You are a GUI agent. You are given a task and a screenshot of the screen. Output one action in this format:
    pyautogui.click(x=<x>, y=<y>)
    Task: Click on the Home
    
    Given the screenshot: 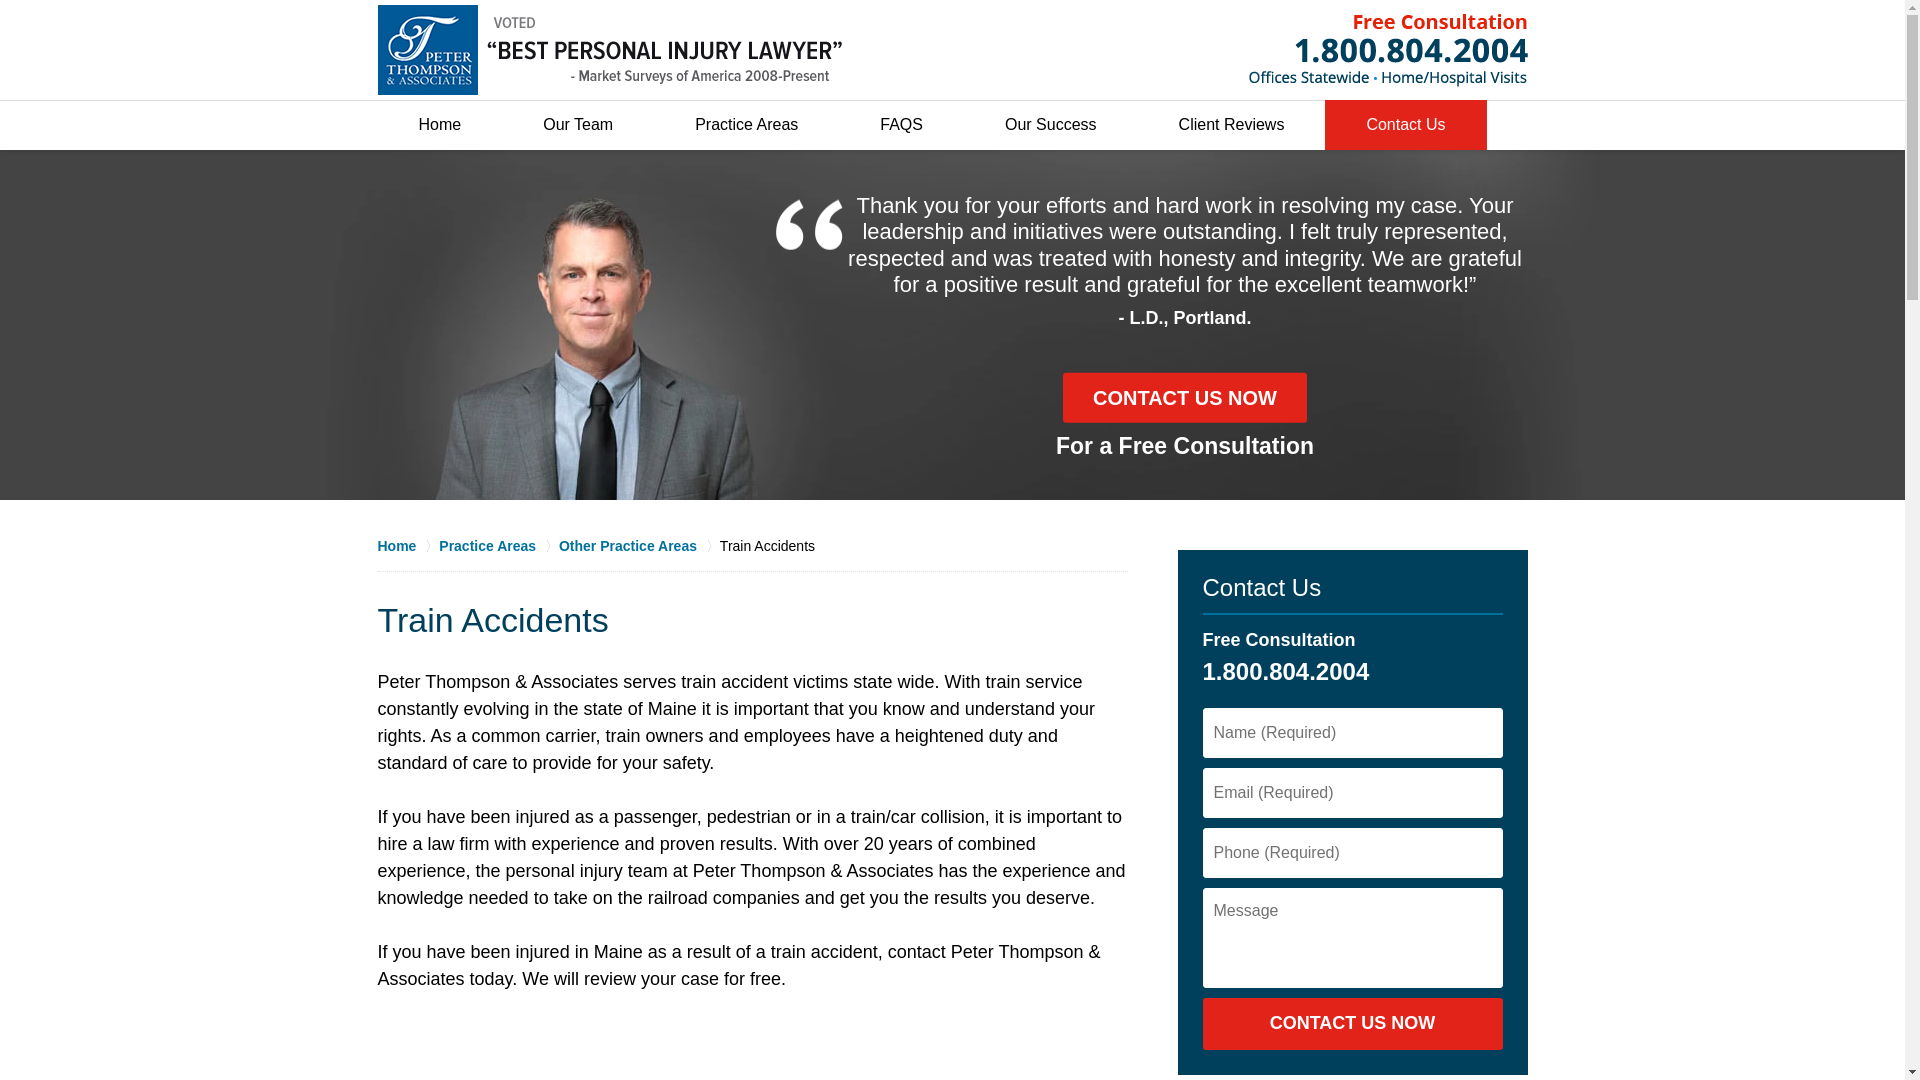 What is the action you would take?
    pyautogui.click(x=440, y=125)
    